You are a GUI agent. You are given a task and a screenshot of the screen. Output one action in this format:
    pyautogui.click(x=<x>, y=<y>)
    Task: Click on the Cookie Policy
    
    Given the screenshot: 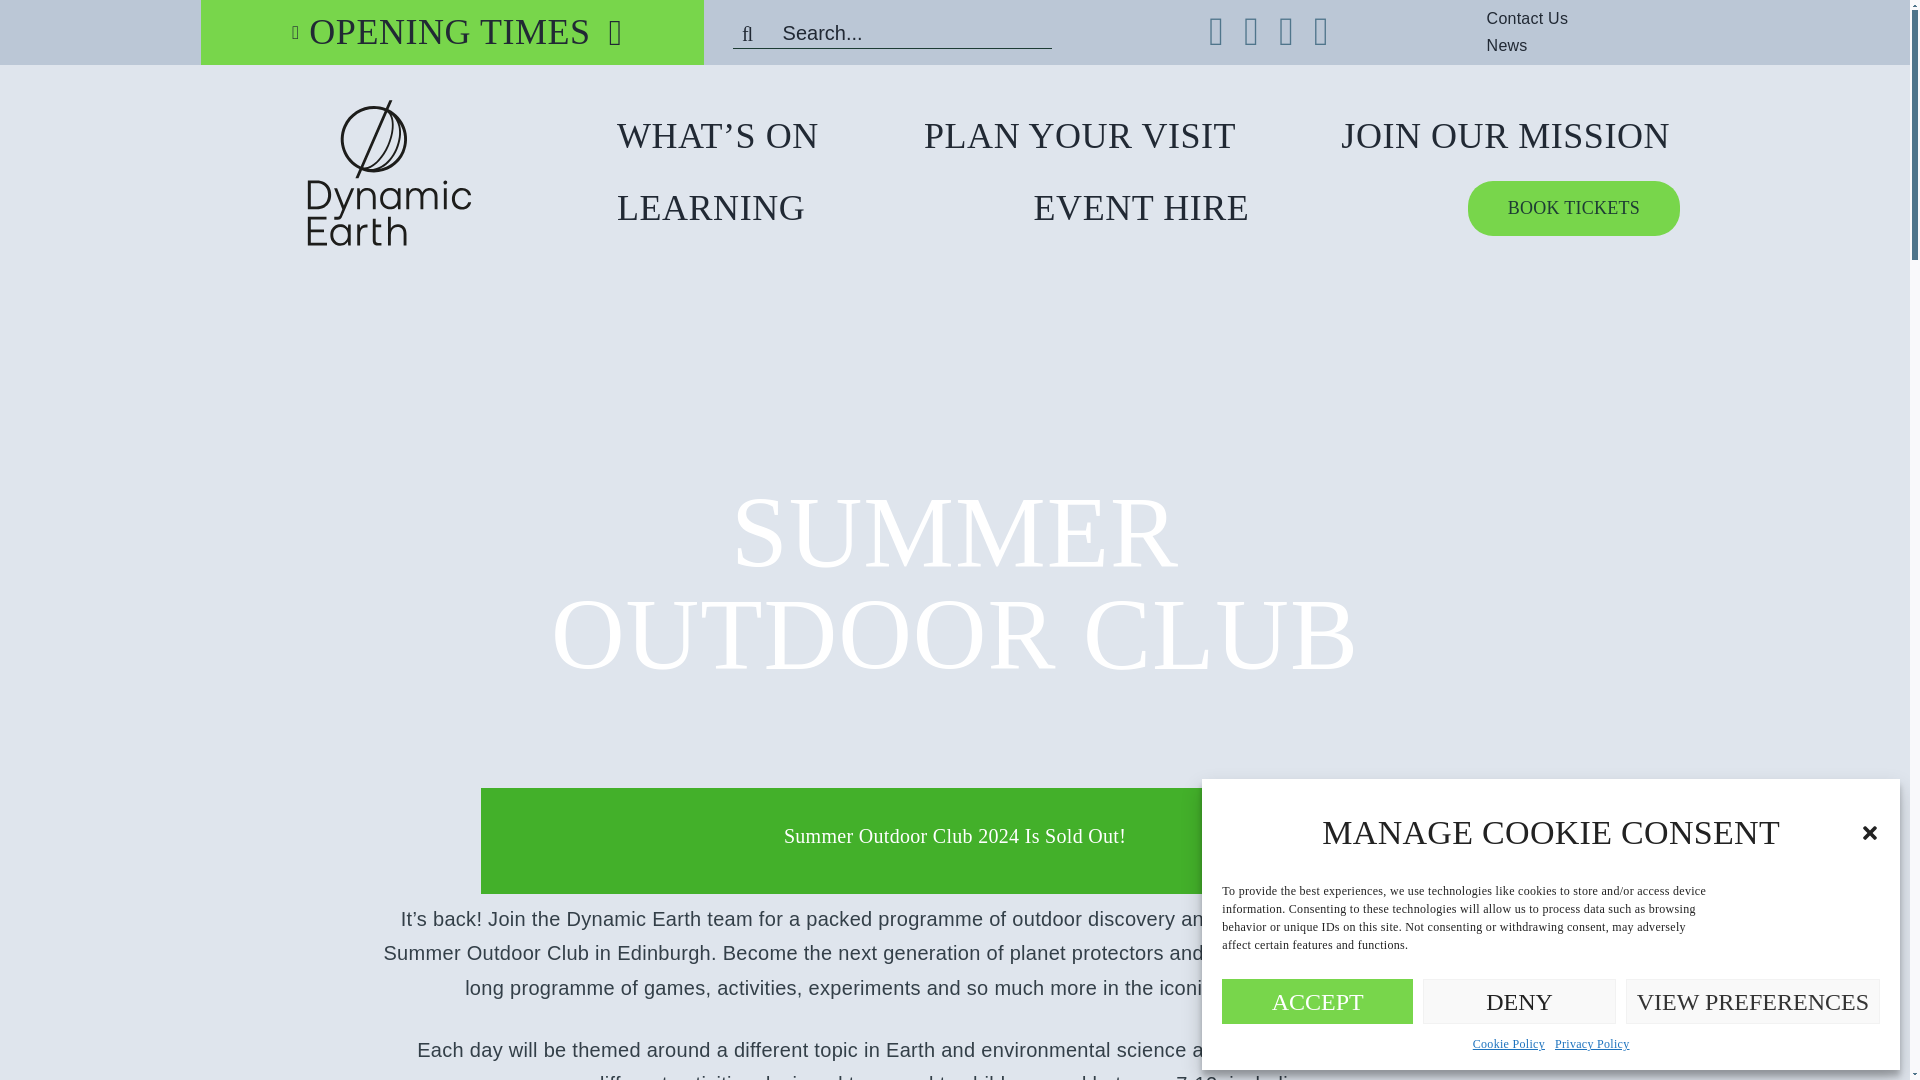 What is the action you would take?
    pyautogui.click(x=1508, y=1044)
    